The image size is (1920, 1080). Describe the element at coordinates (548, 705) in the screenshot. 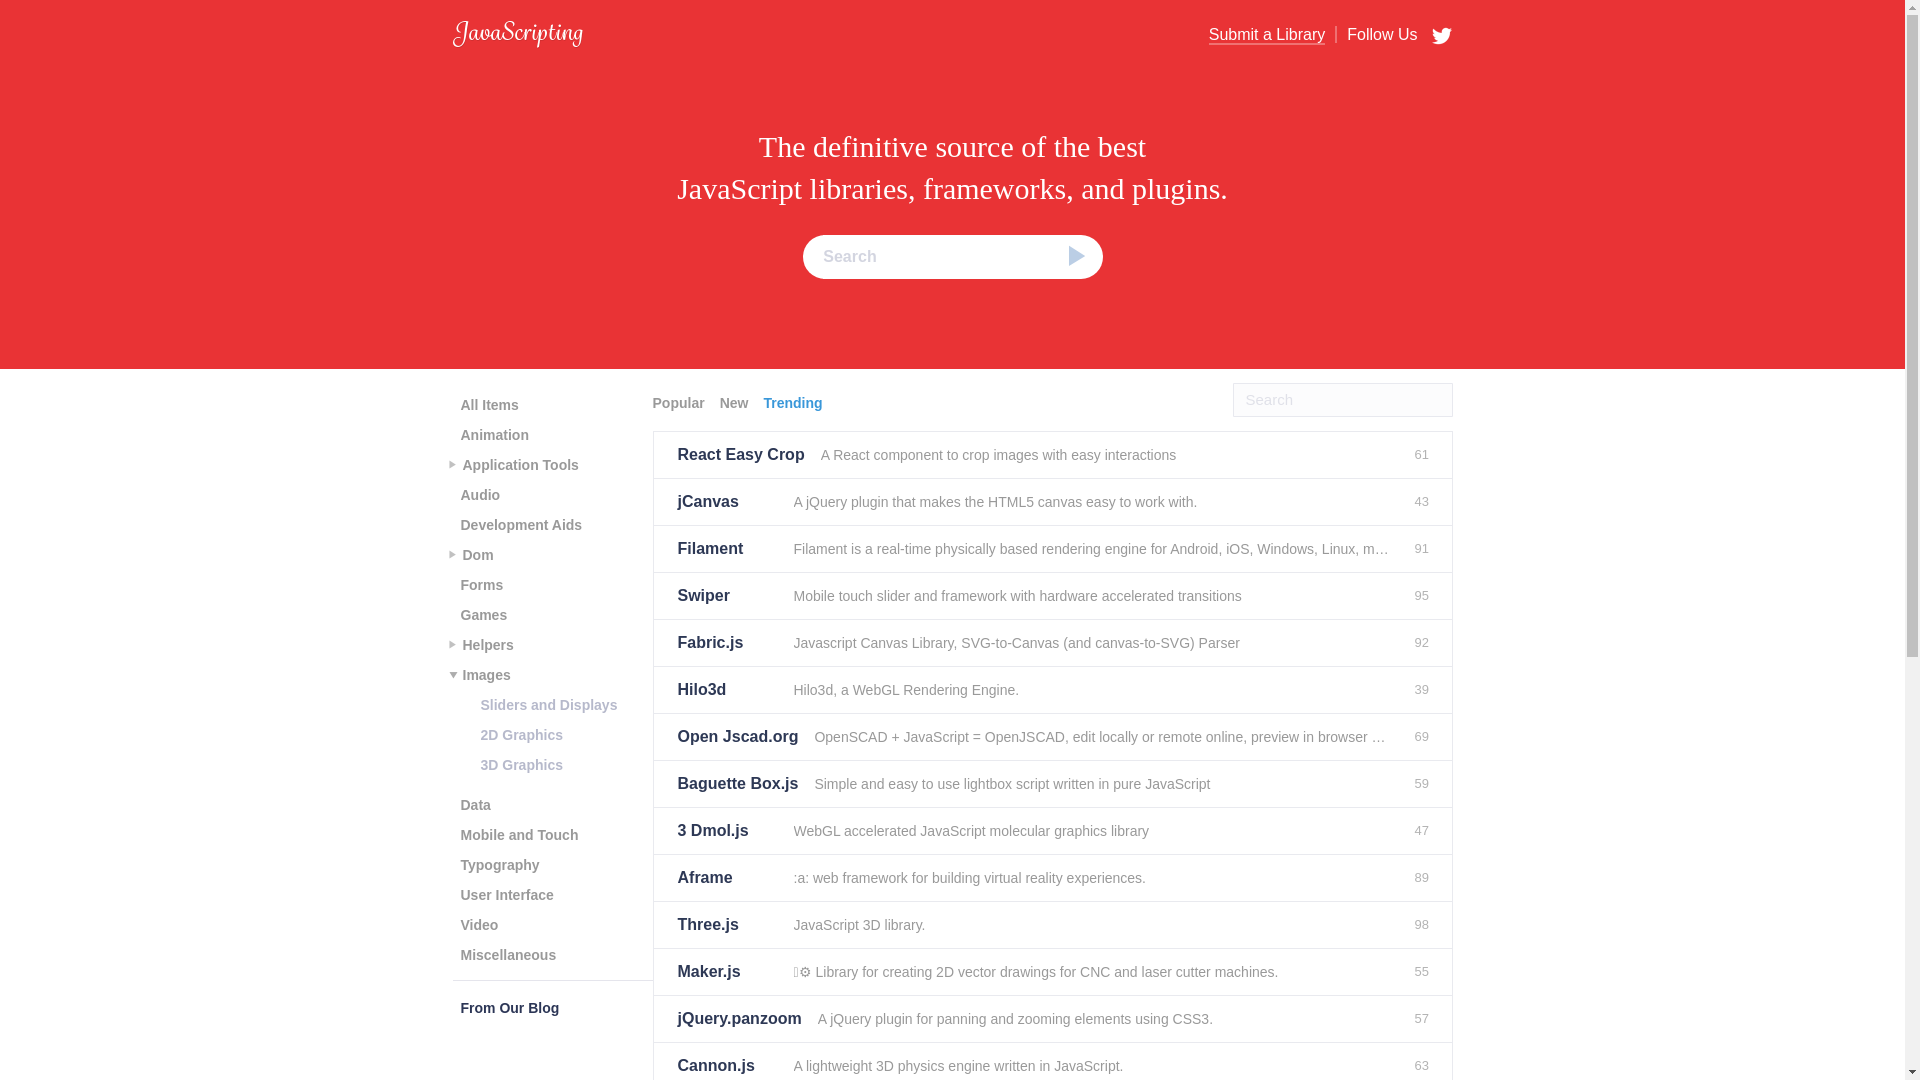

I see `Sliders and Displays` at that location.